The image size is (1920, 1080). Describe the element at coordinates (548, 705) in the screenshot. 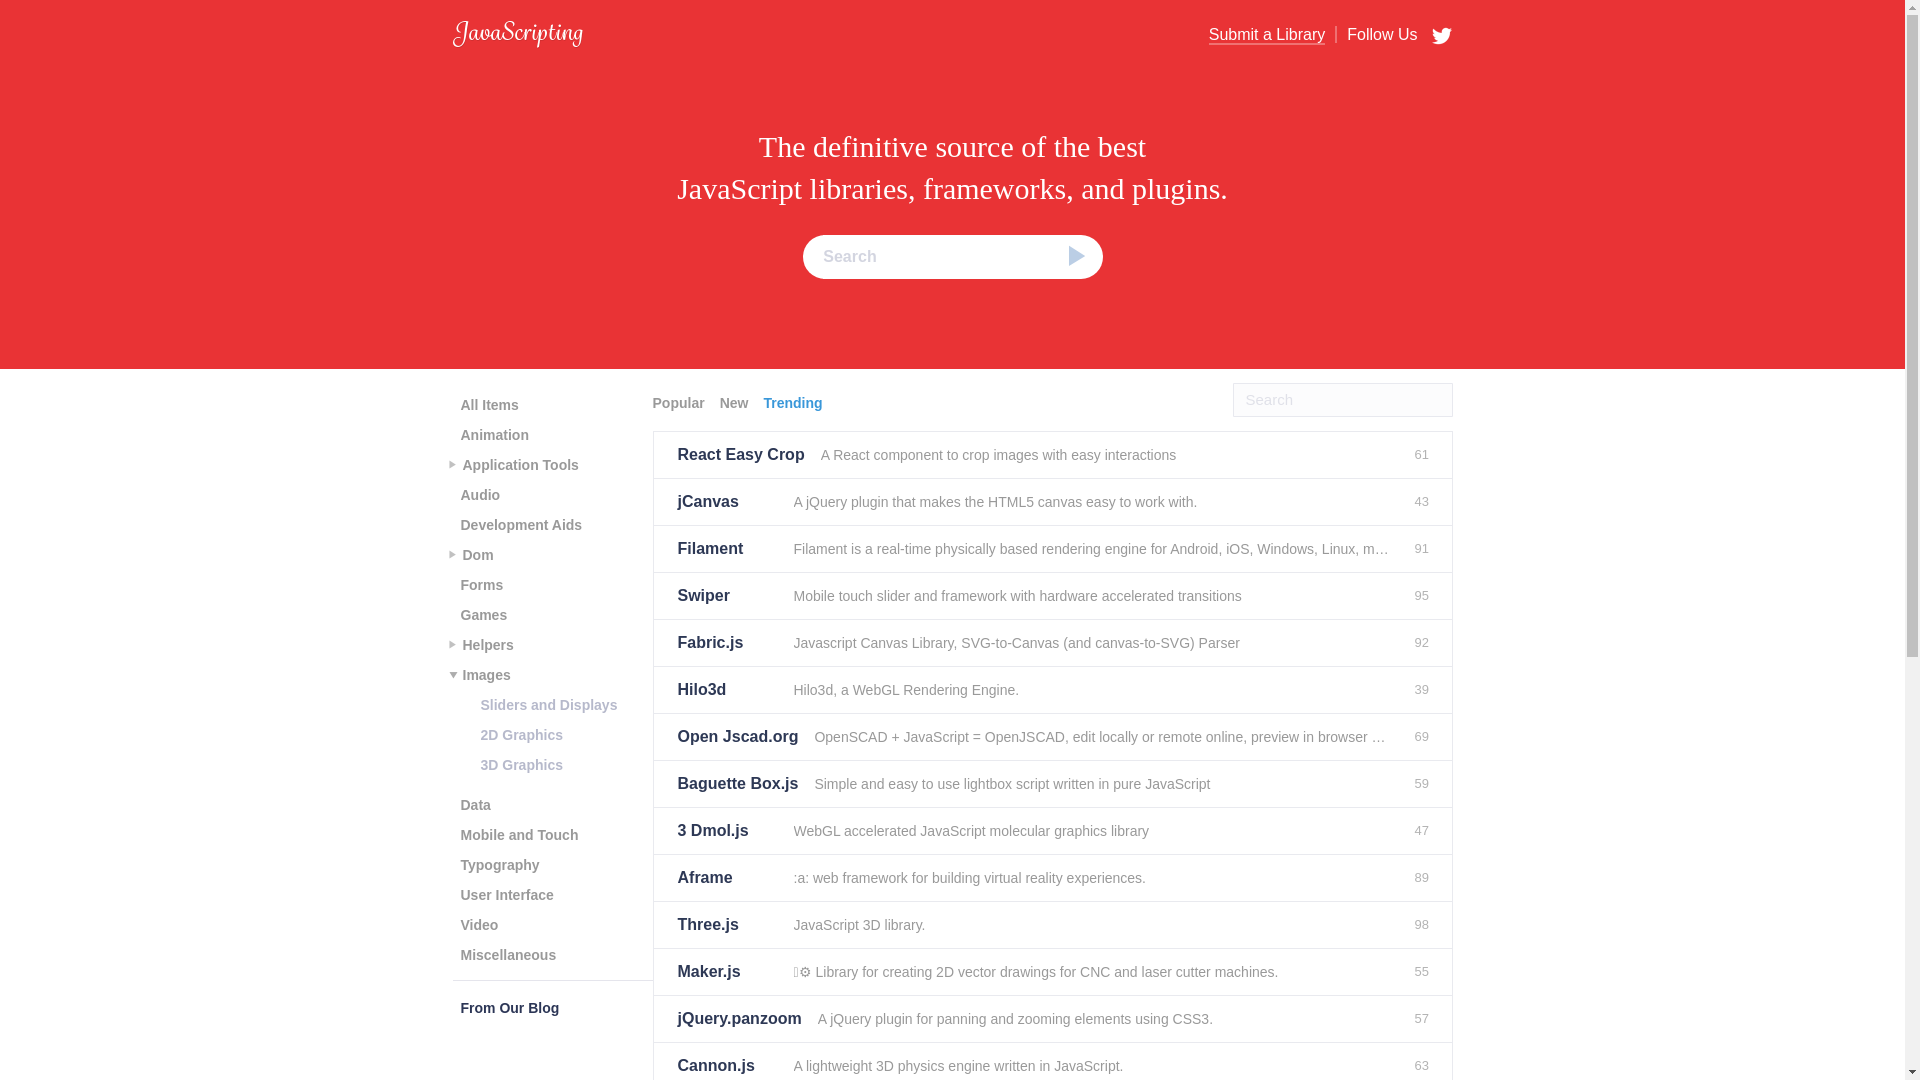

I see `Sliders and Displays` at that location.